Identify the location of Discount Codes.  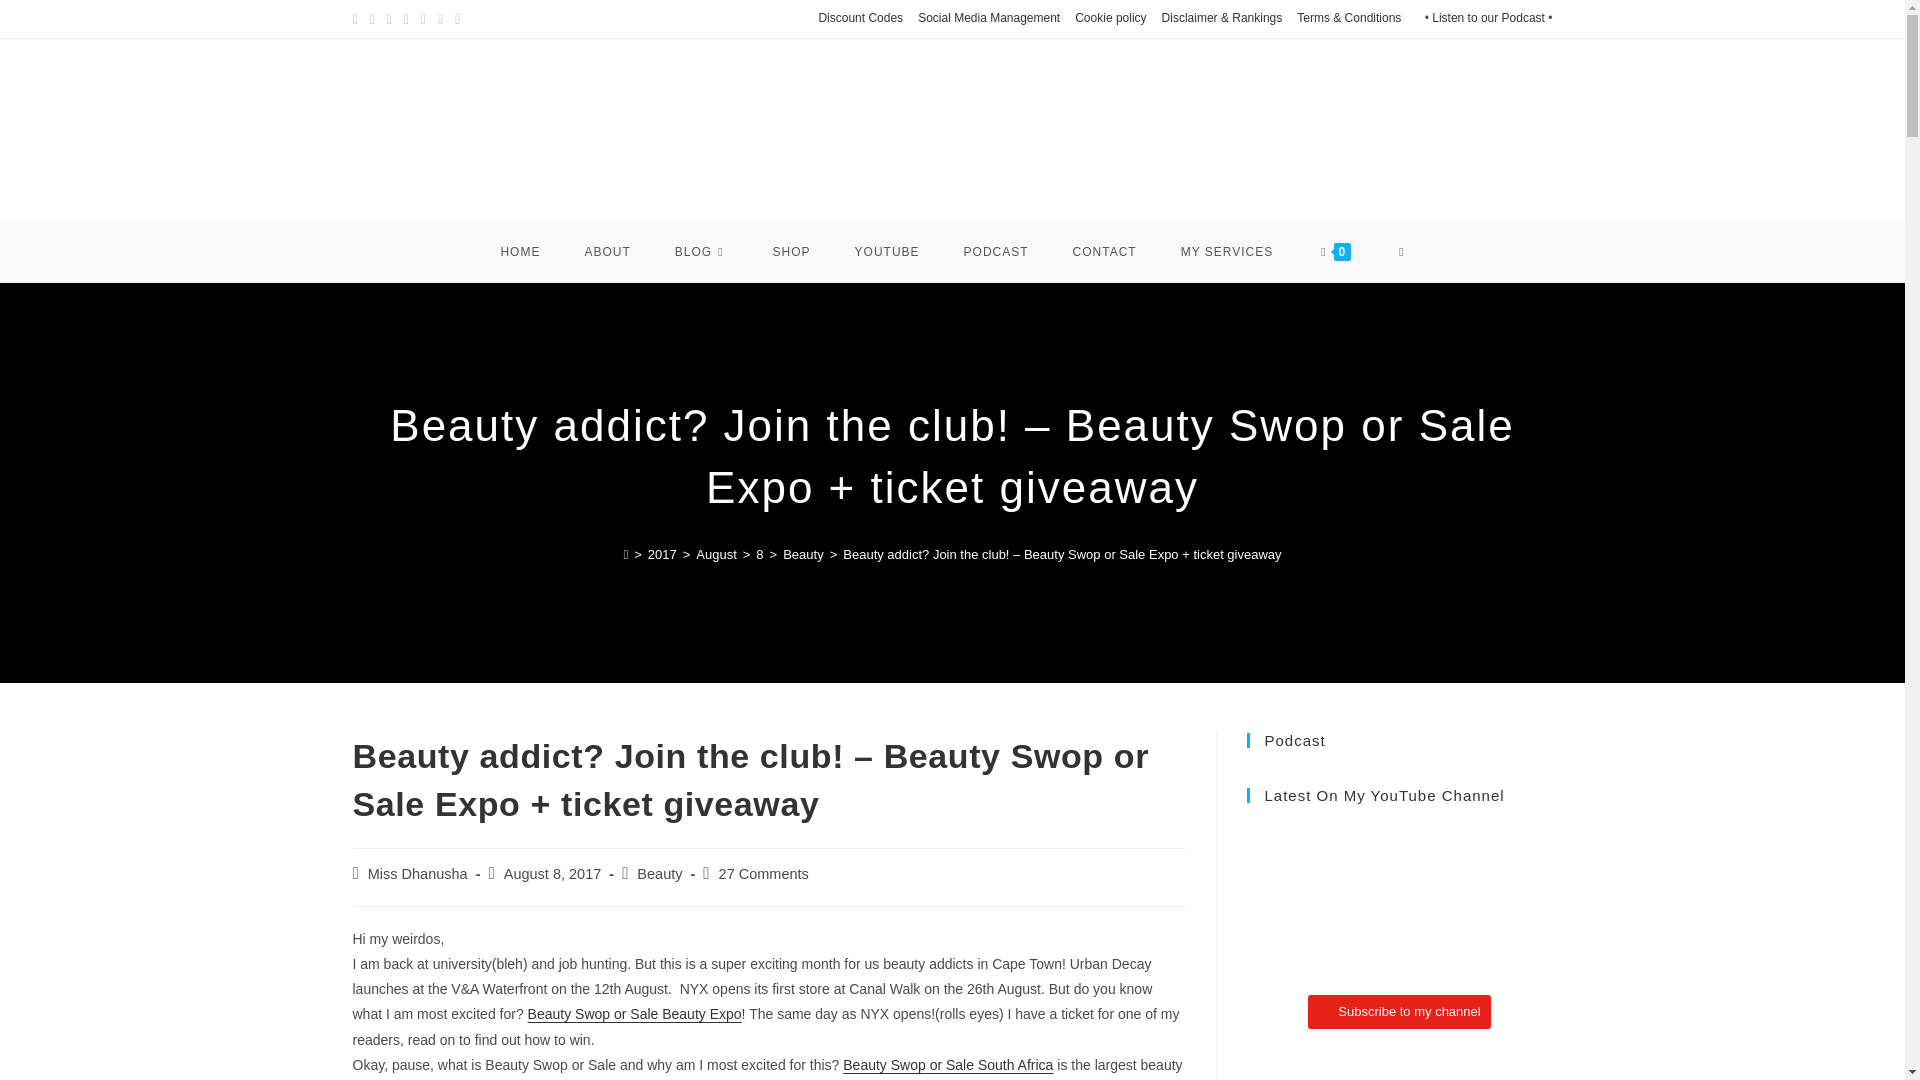
(860, 18).